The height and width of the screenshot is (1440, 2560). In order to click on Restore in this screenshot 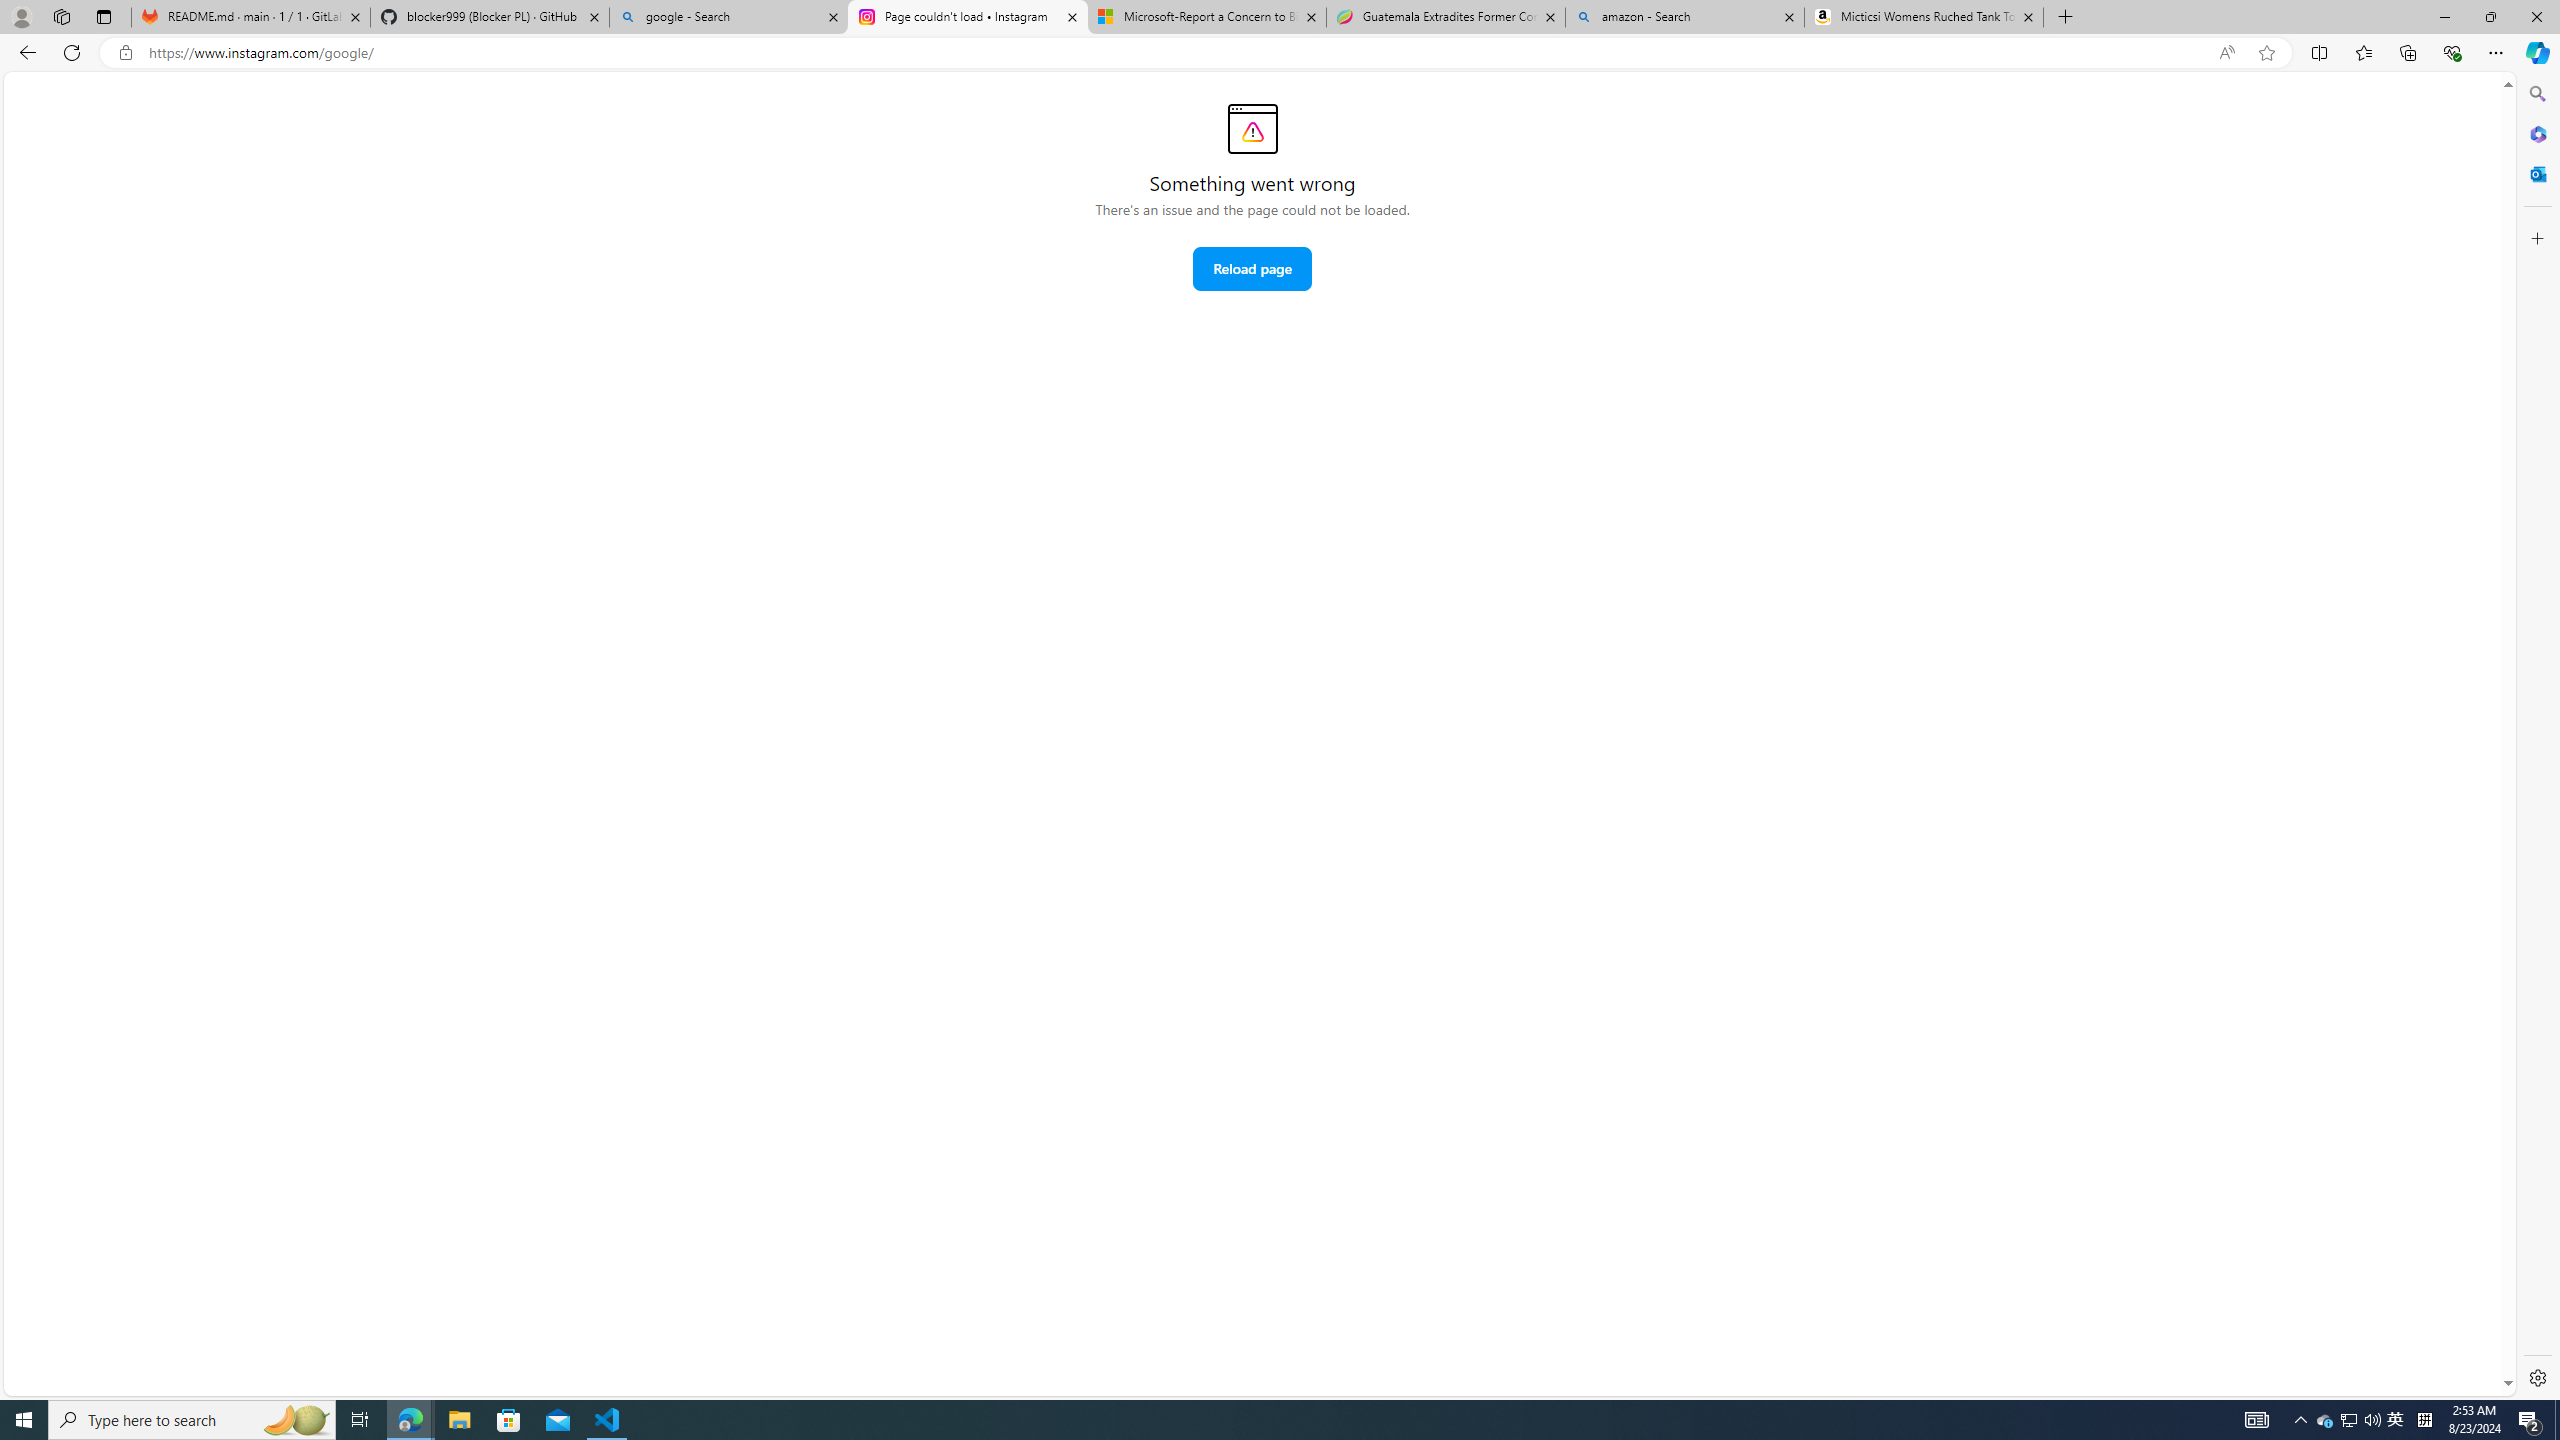, I will do `click(2490, 17)`.